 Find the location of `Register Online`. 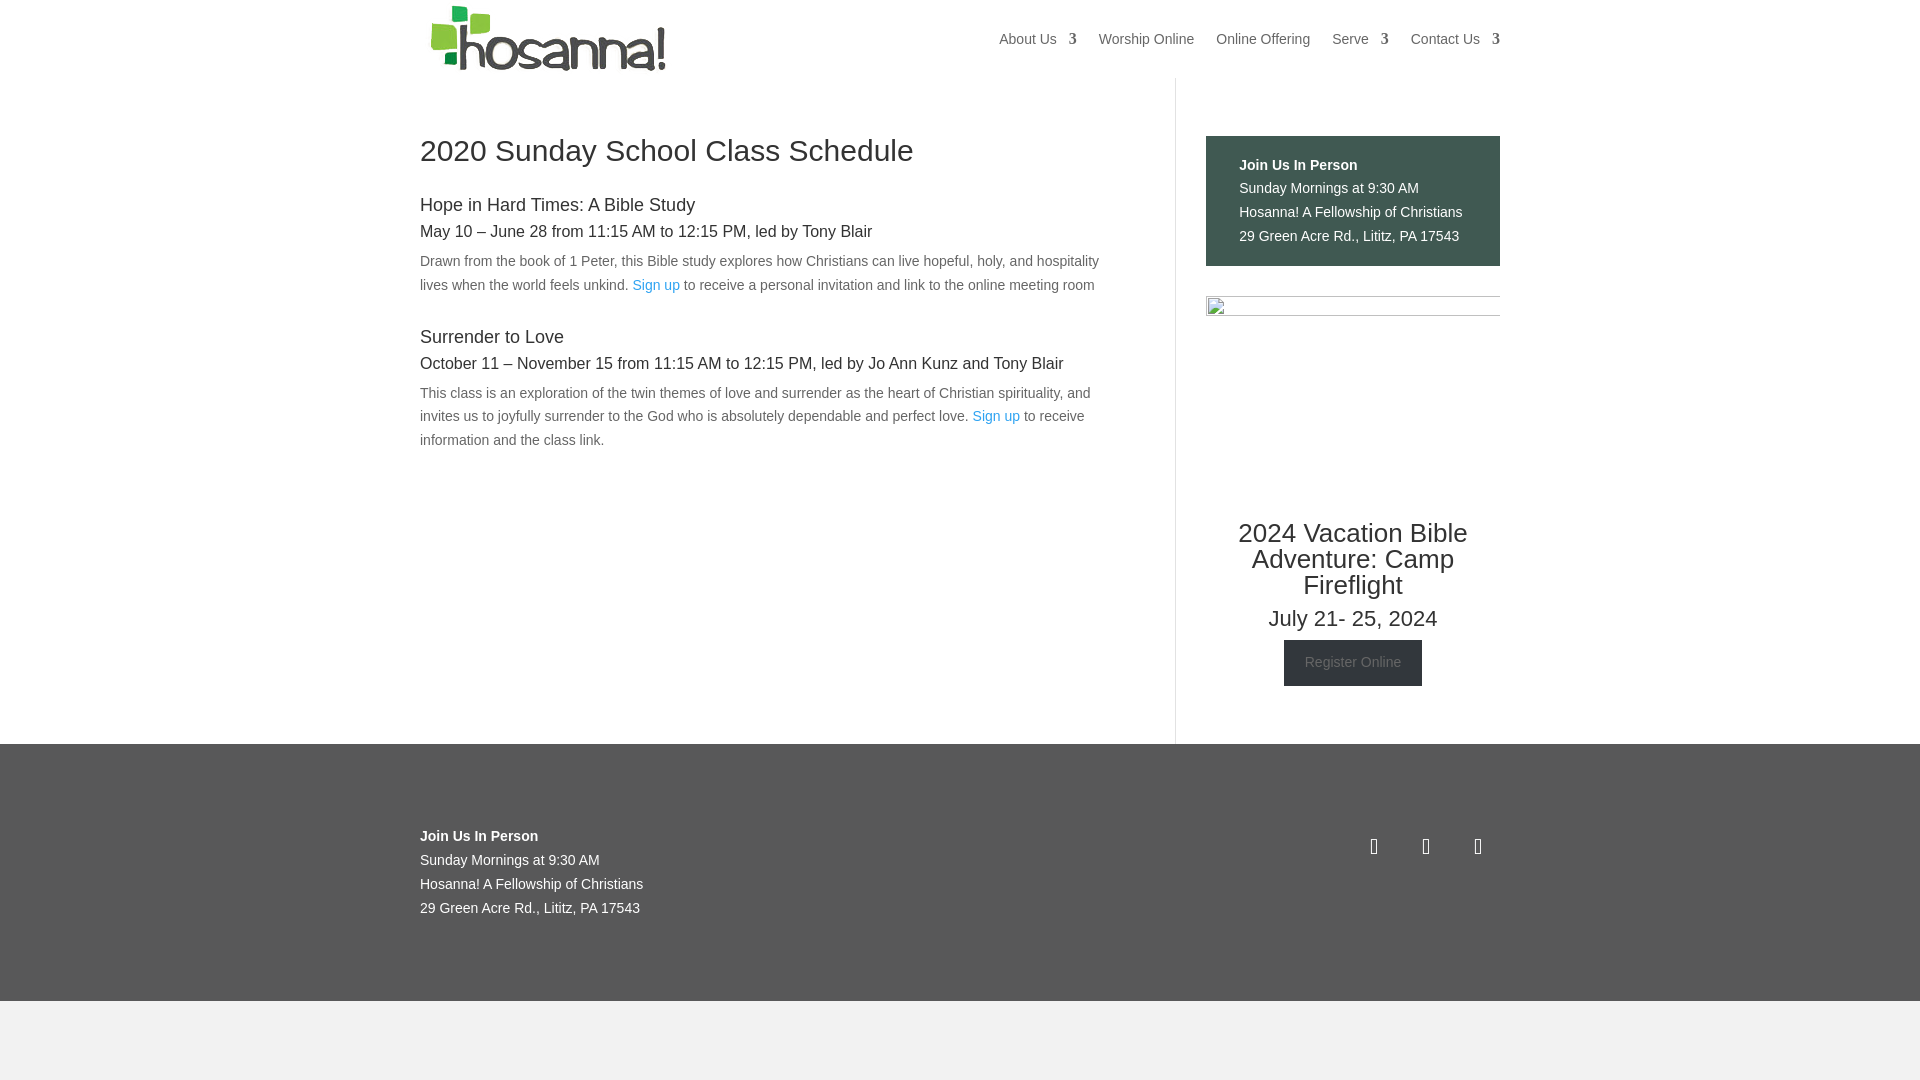

Register Online is located at coordinates (1353, 662).